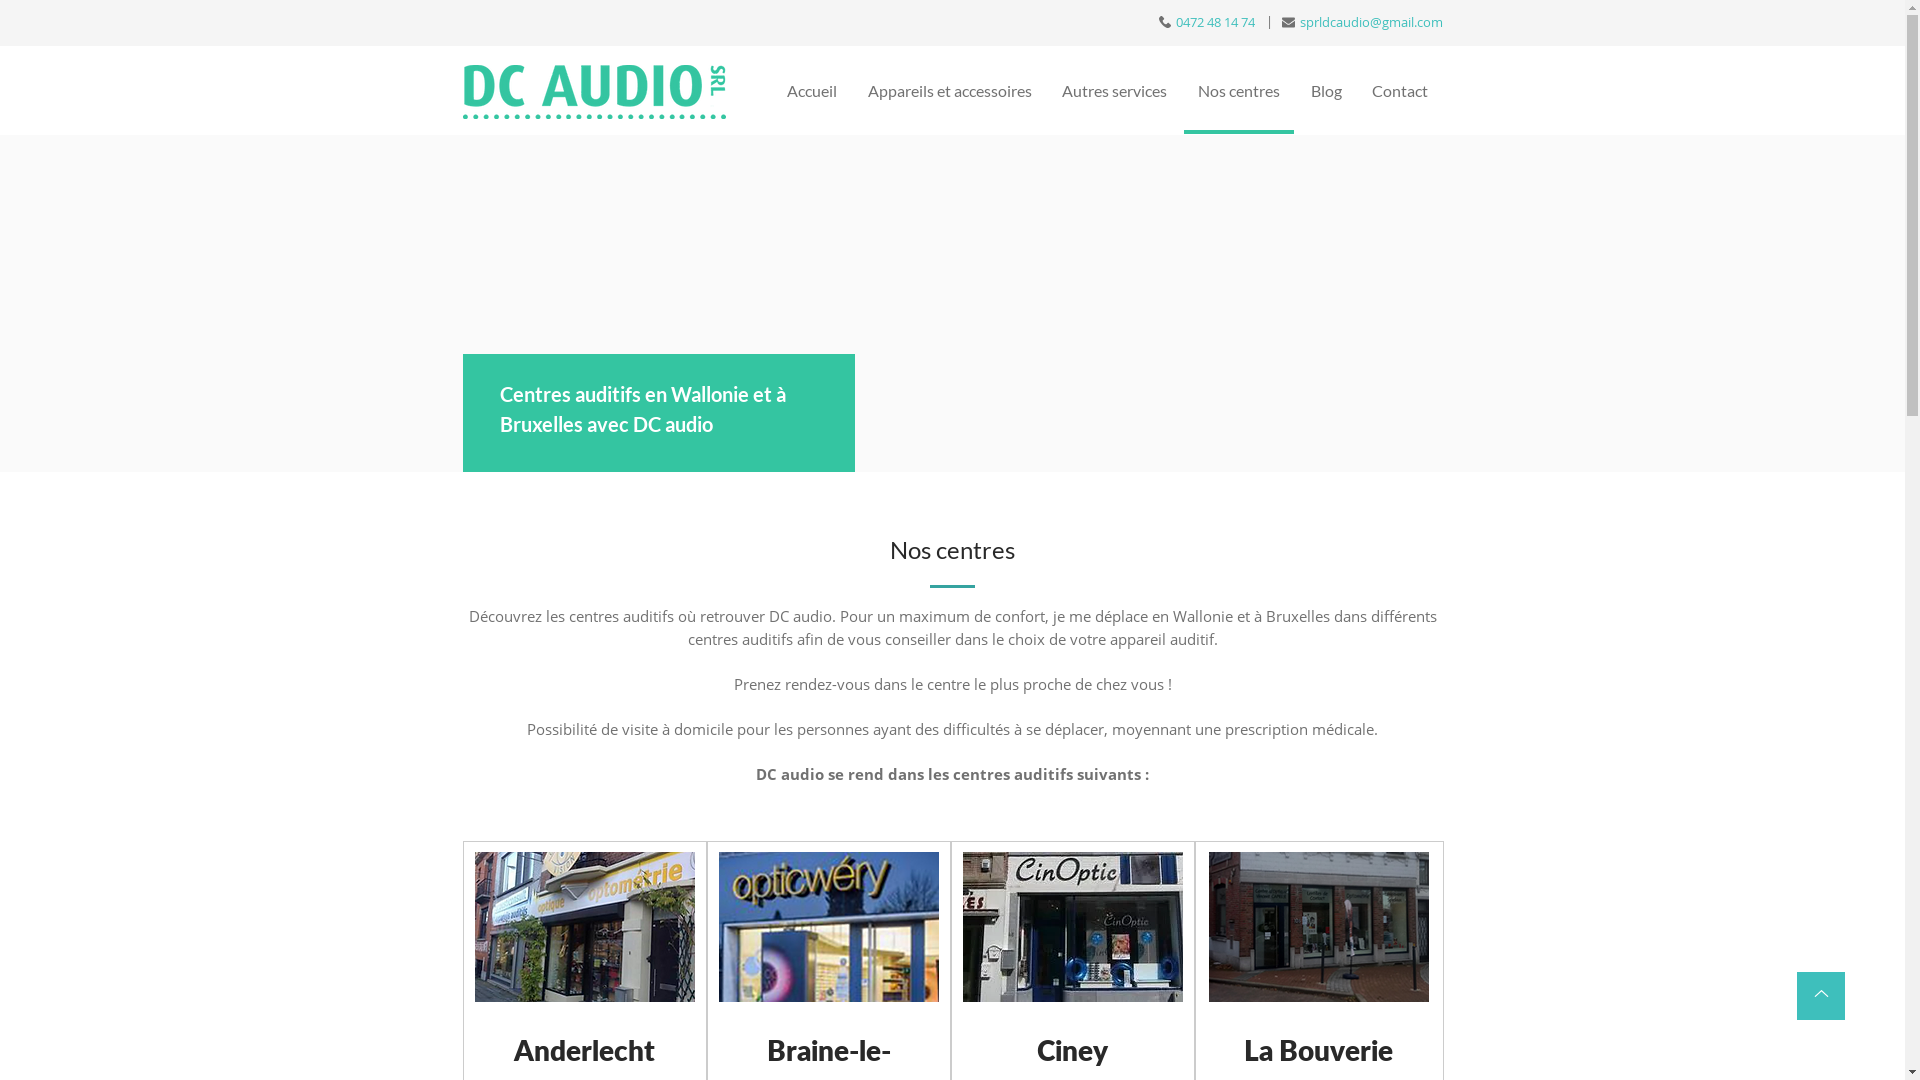 This screenshot has height=1080, width=1920. I want to click on Contact, so click(1400, 92).